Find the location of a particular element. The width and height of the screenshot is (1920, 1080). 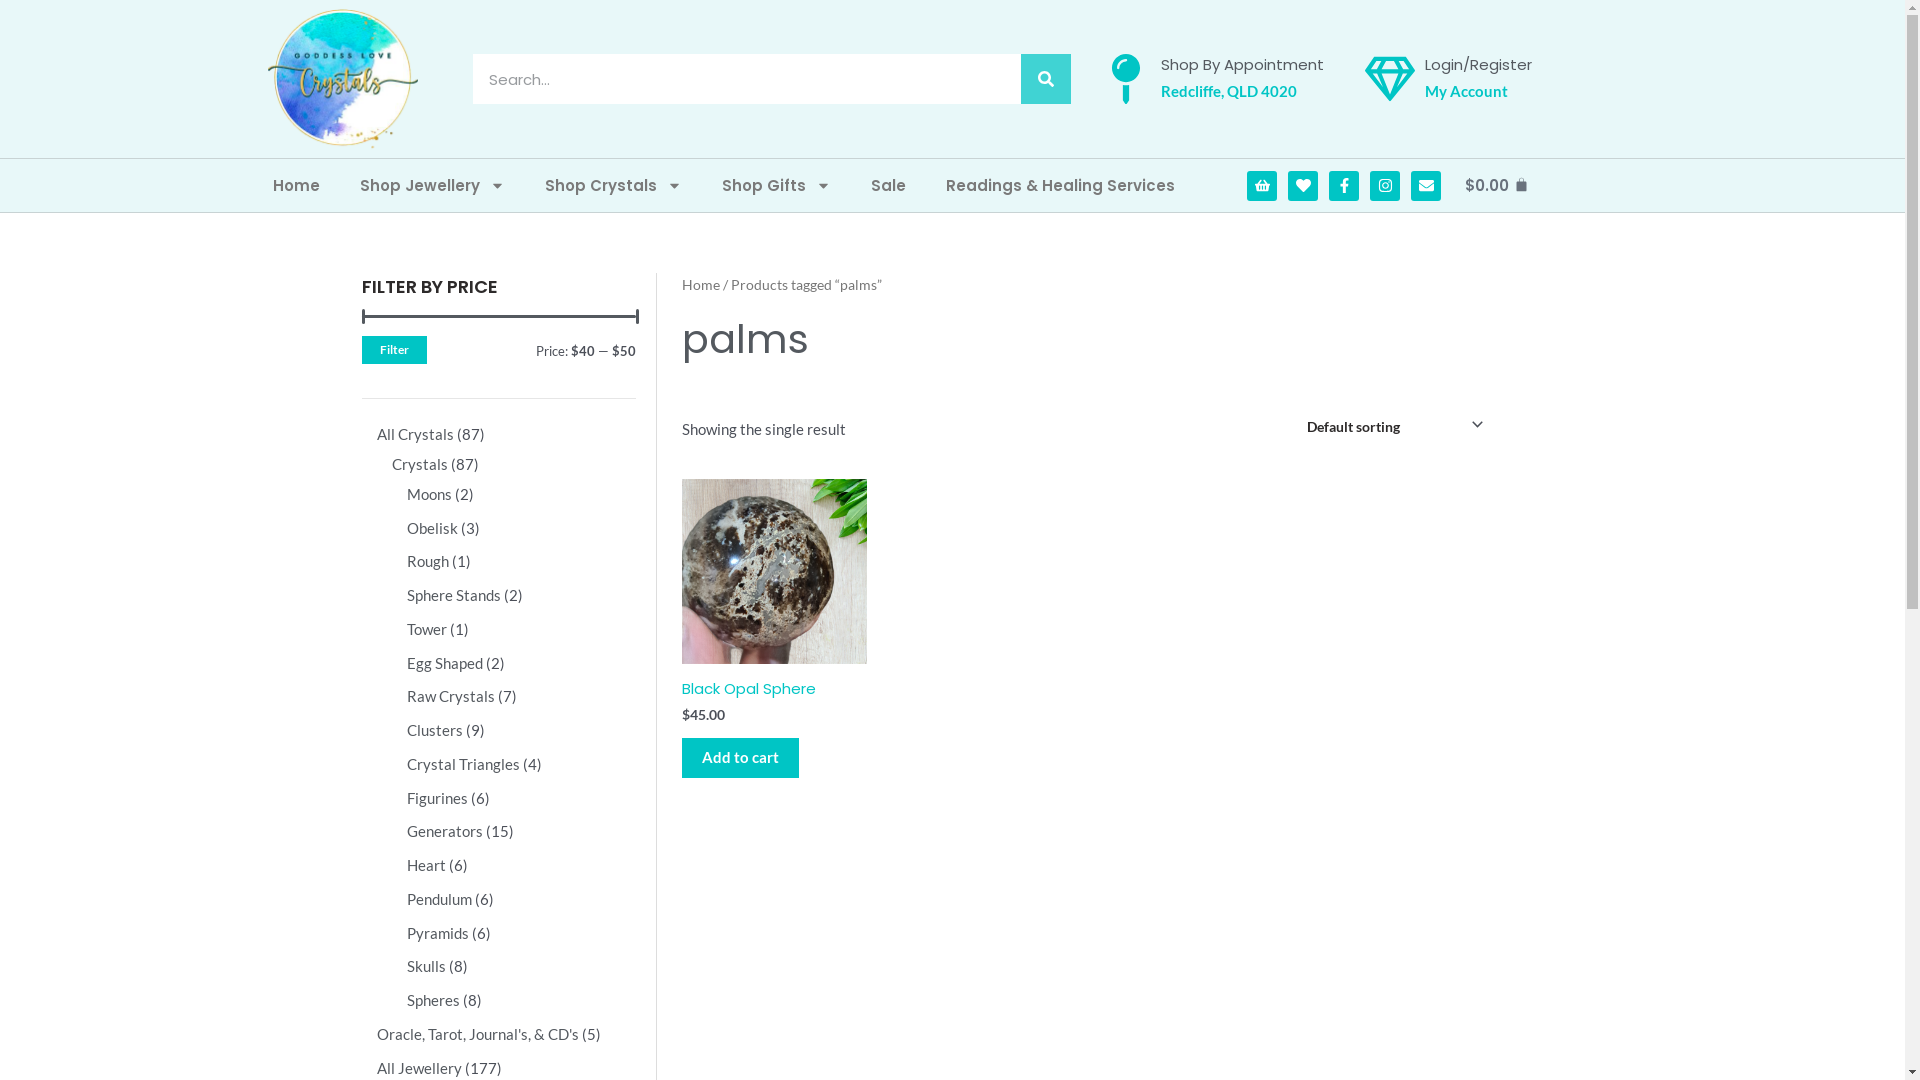

Home is located at coordinates (701, 284).